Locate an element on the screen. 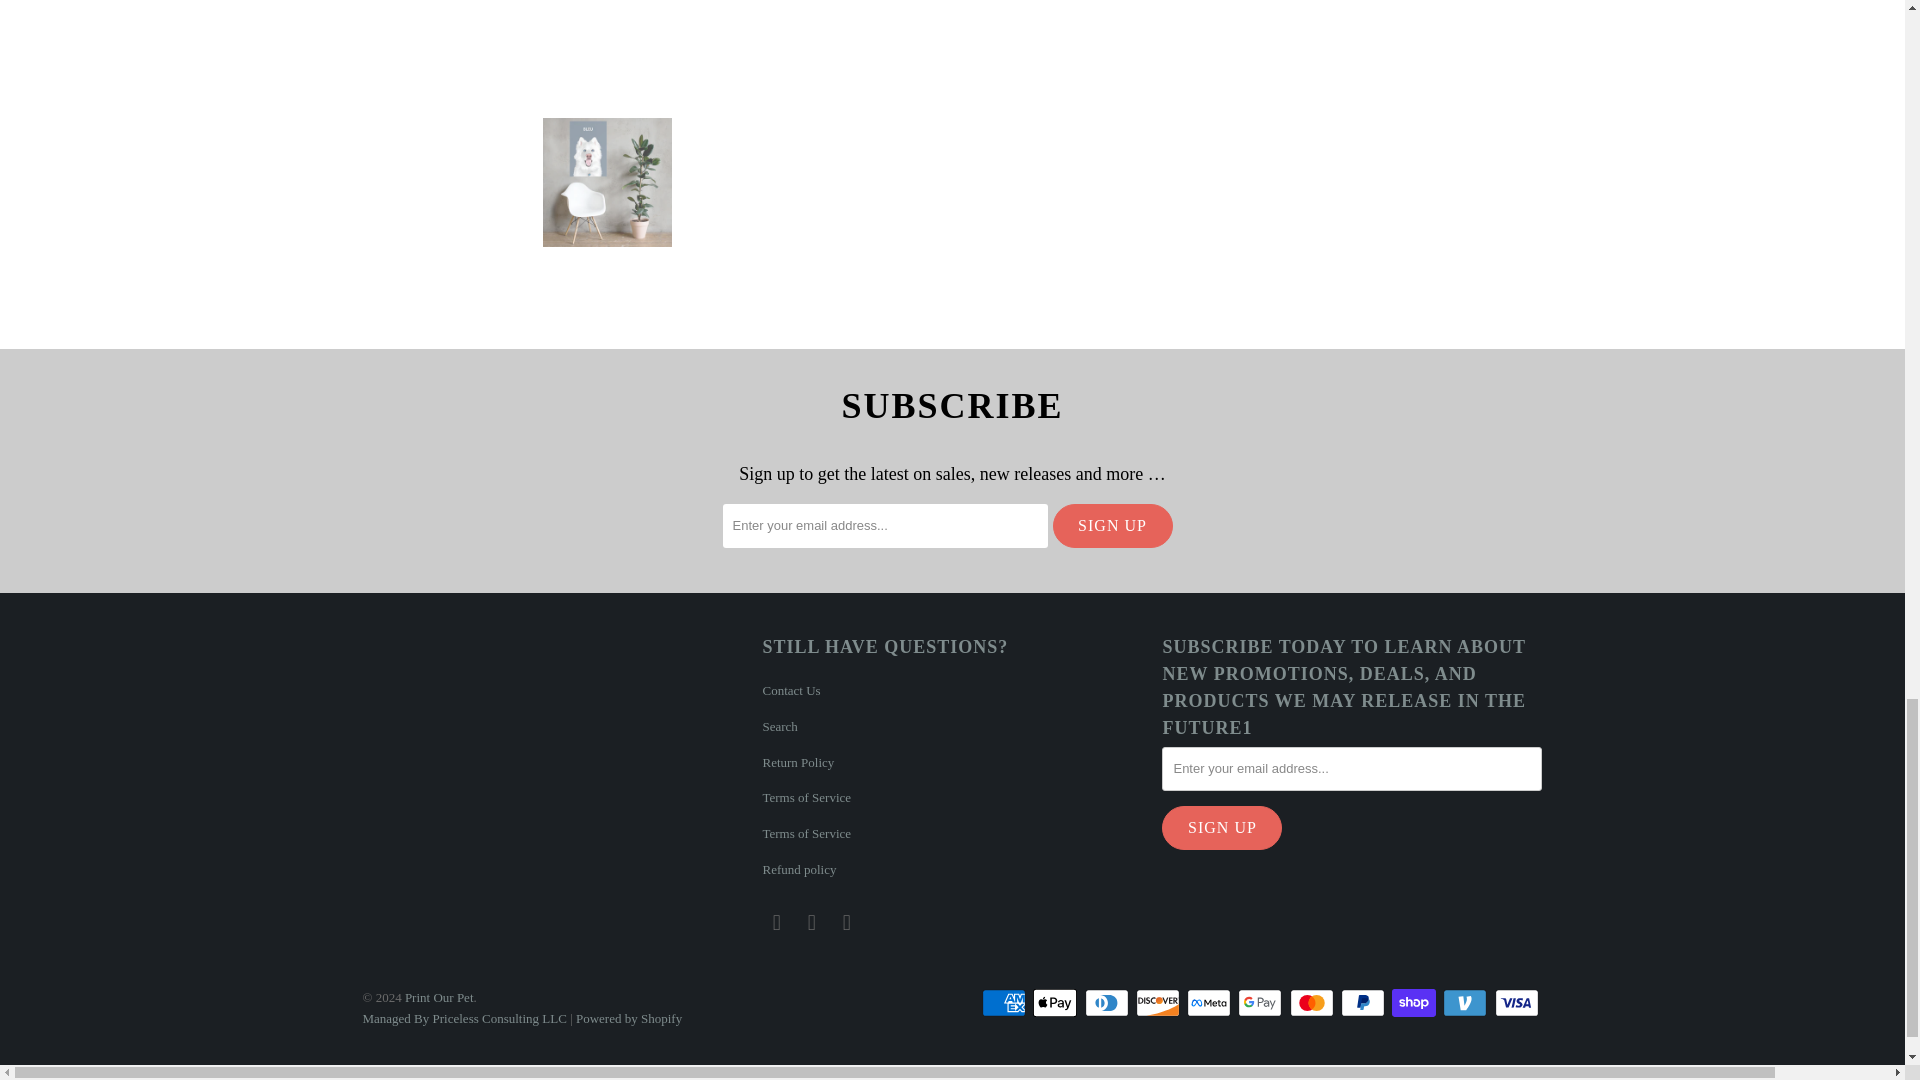 The image size is (1920, 1080). Discover is located at coordinates (1160, 1003).